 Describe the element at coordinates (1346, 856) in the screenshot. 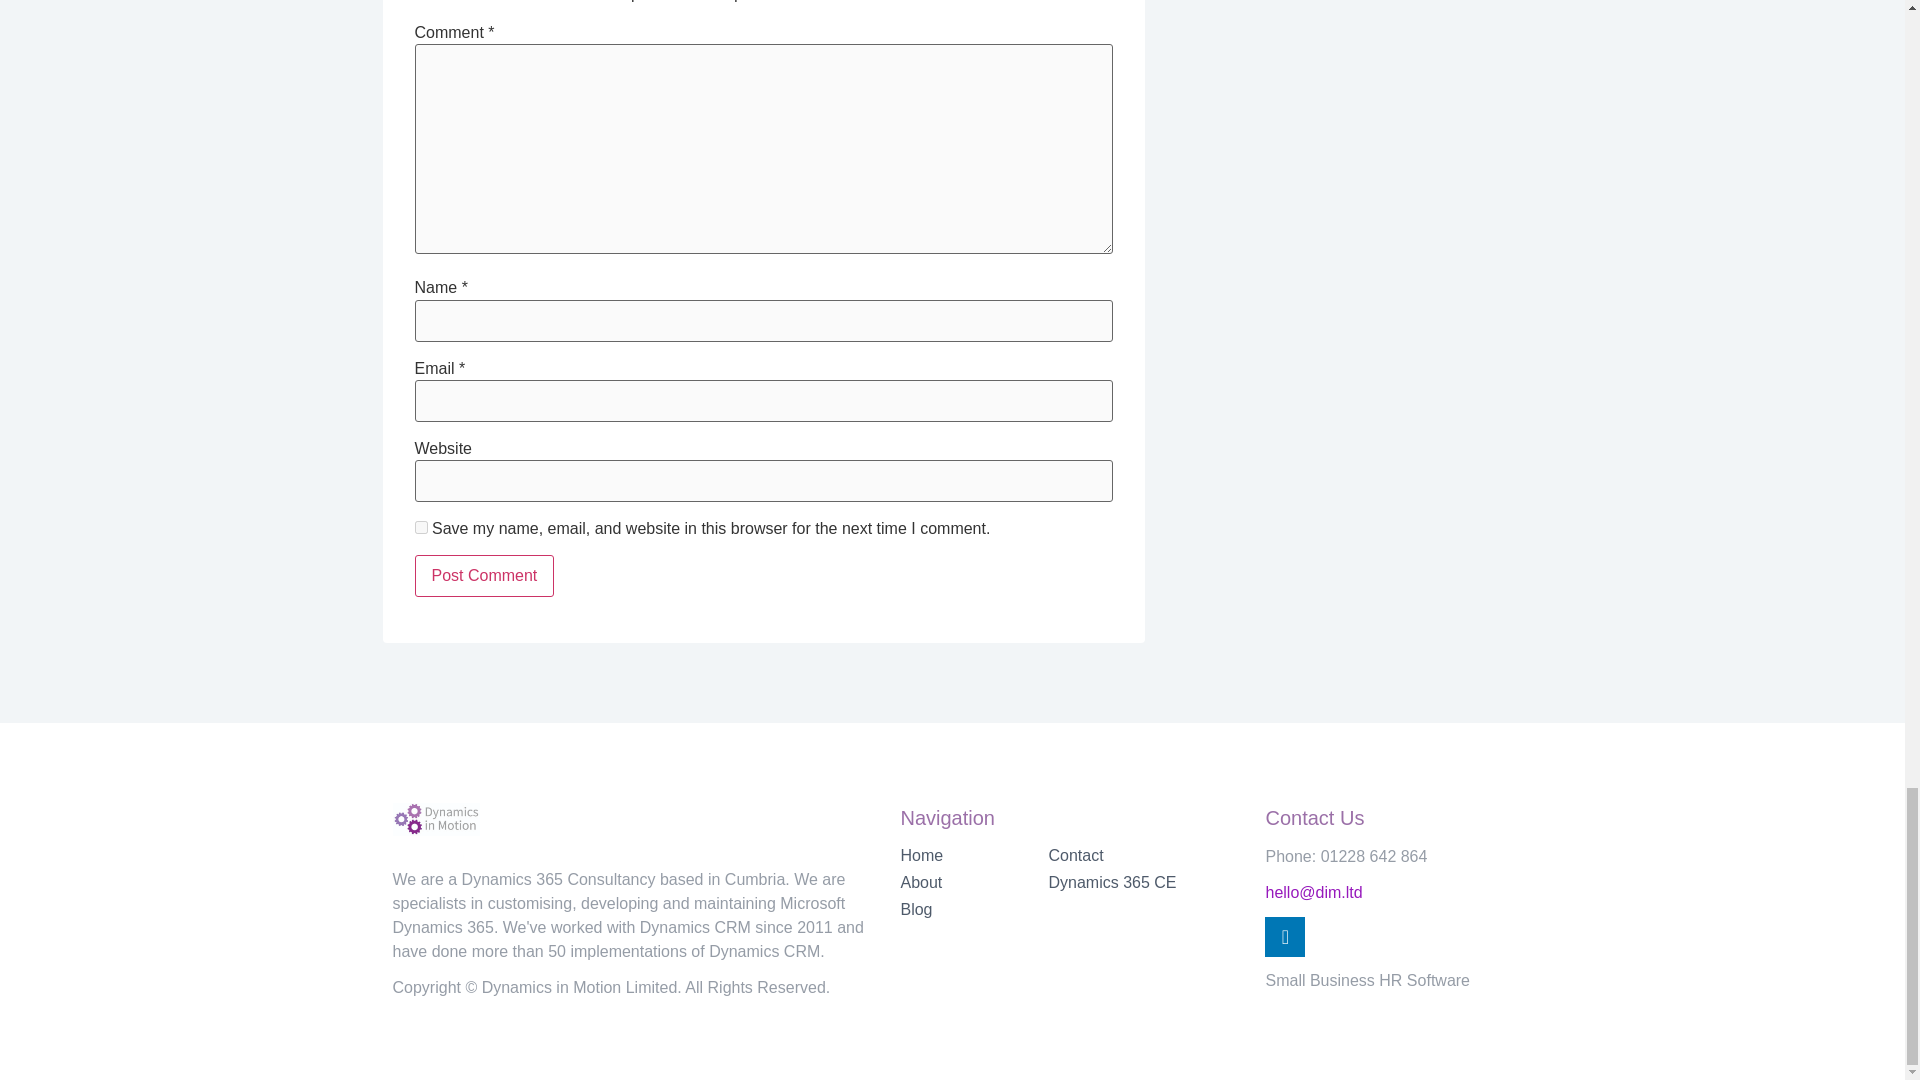

I see `Phone: 01228 642 864` at that location.